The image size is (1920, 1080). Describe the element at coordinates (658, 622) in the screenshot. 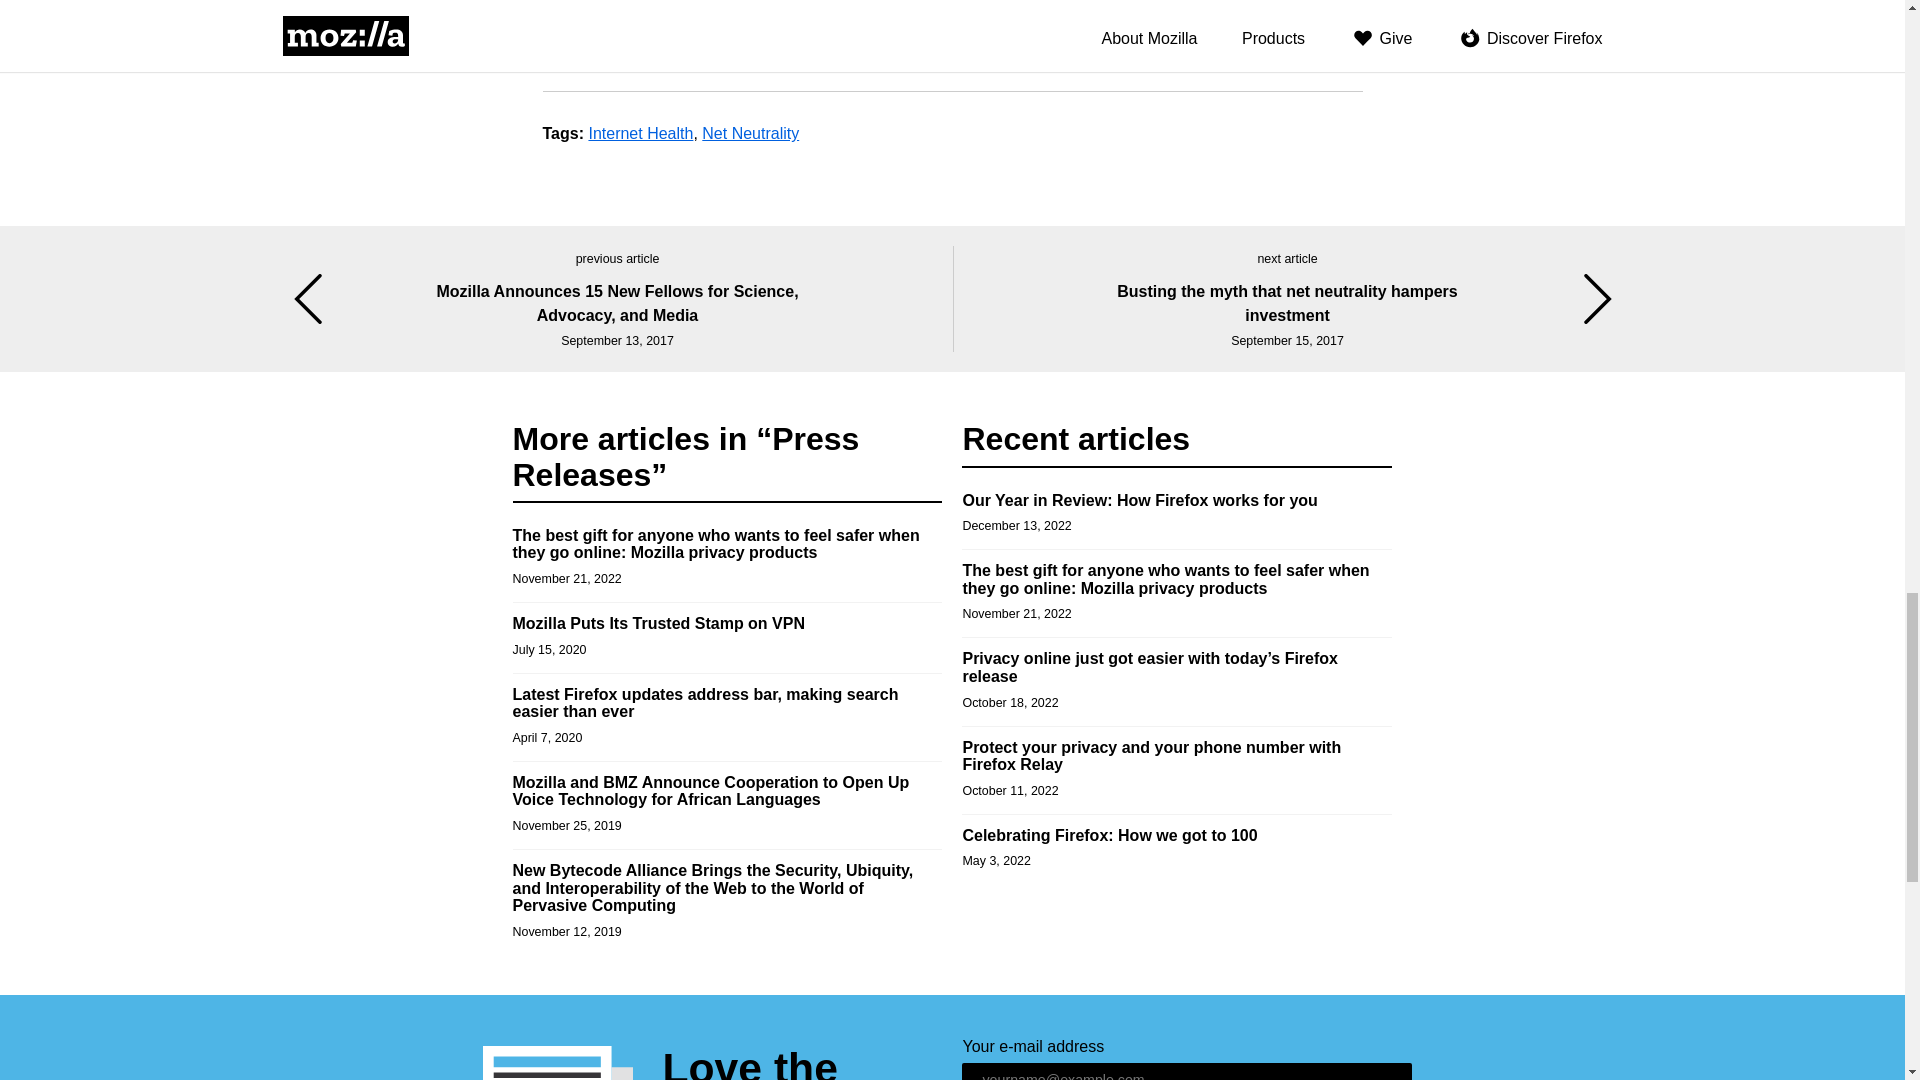

I see `Mozilla Puts Its Trusted Stamp on VPN` at that location.